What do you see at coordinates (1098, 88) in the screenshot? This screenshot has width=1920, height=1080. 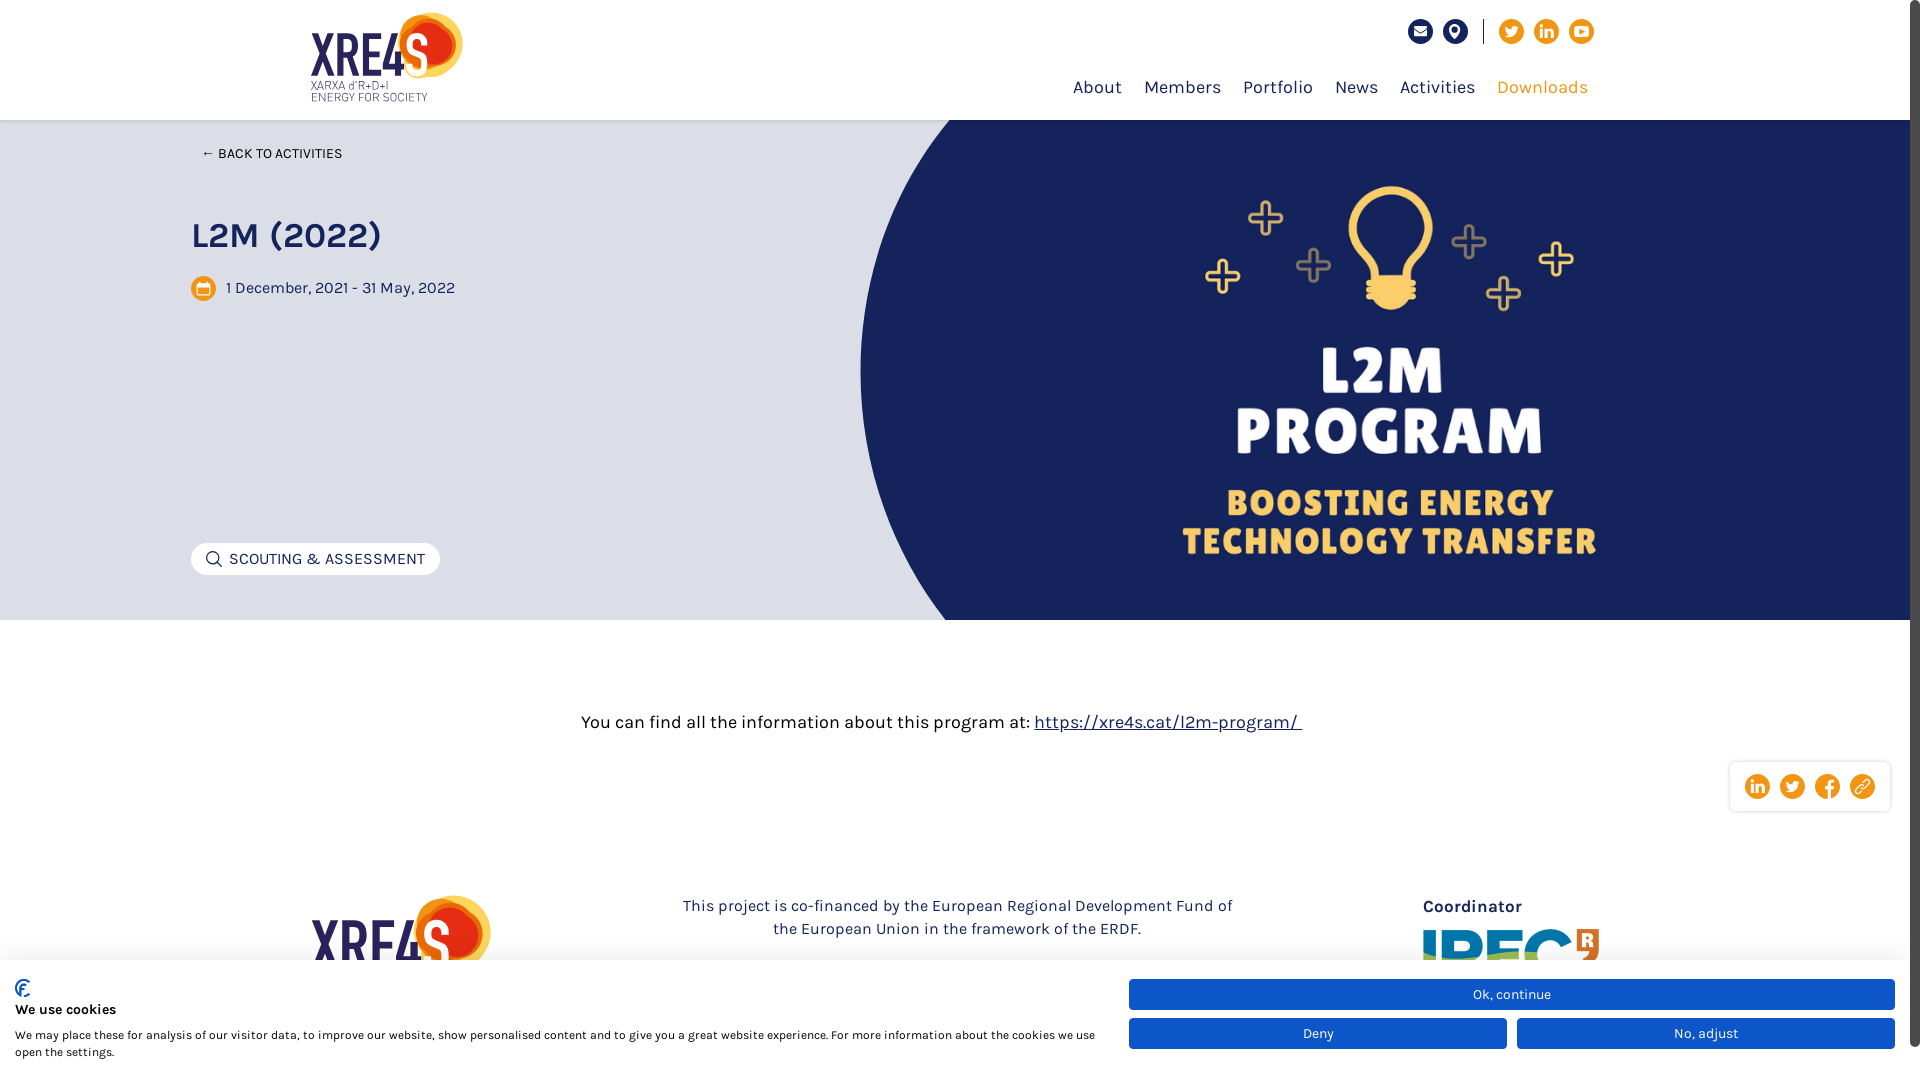 I see `About` at bounding box center [1098, 88].